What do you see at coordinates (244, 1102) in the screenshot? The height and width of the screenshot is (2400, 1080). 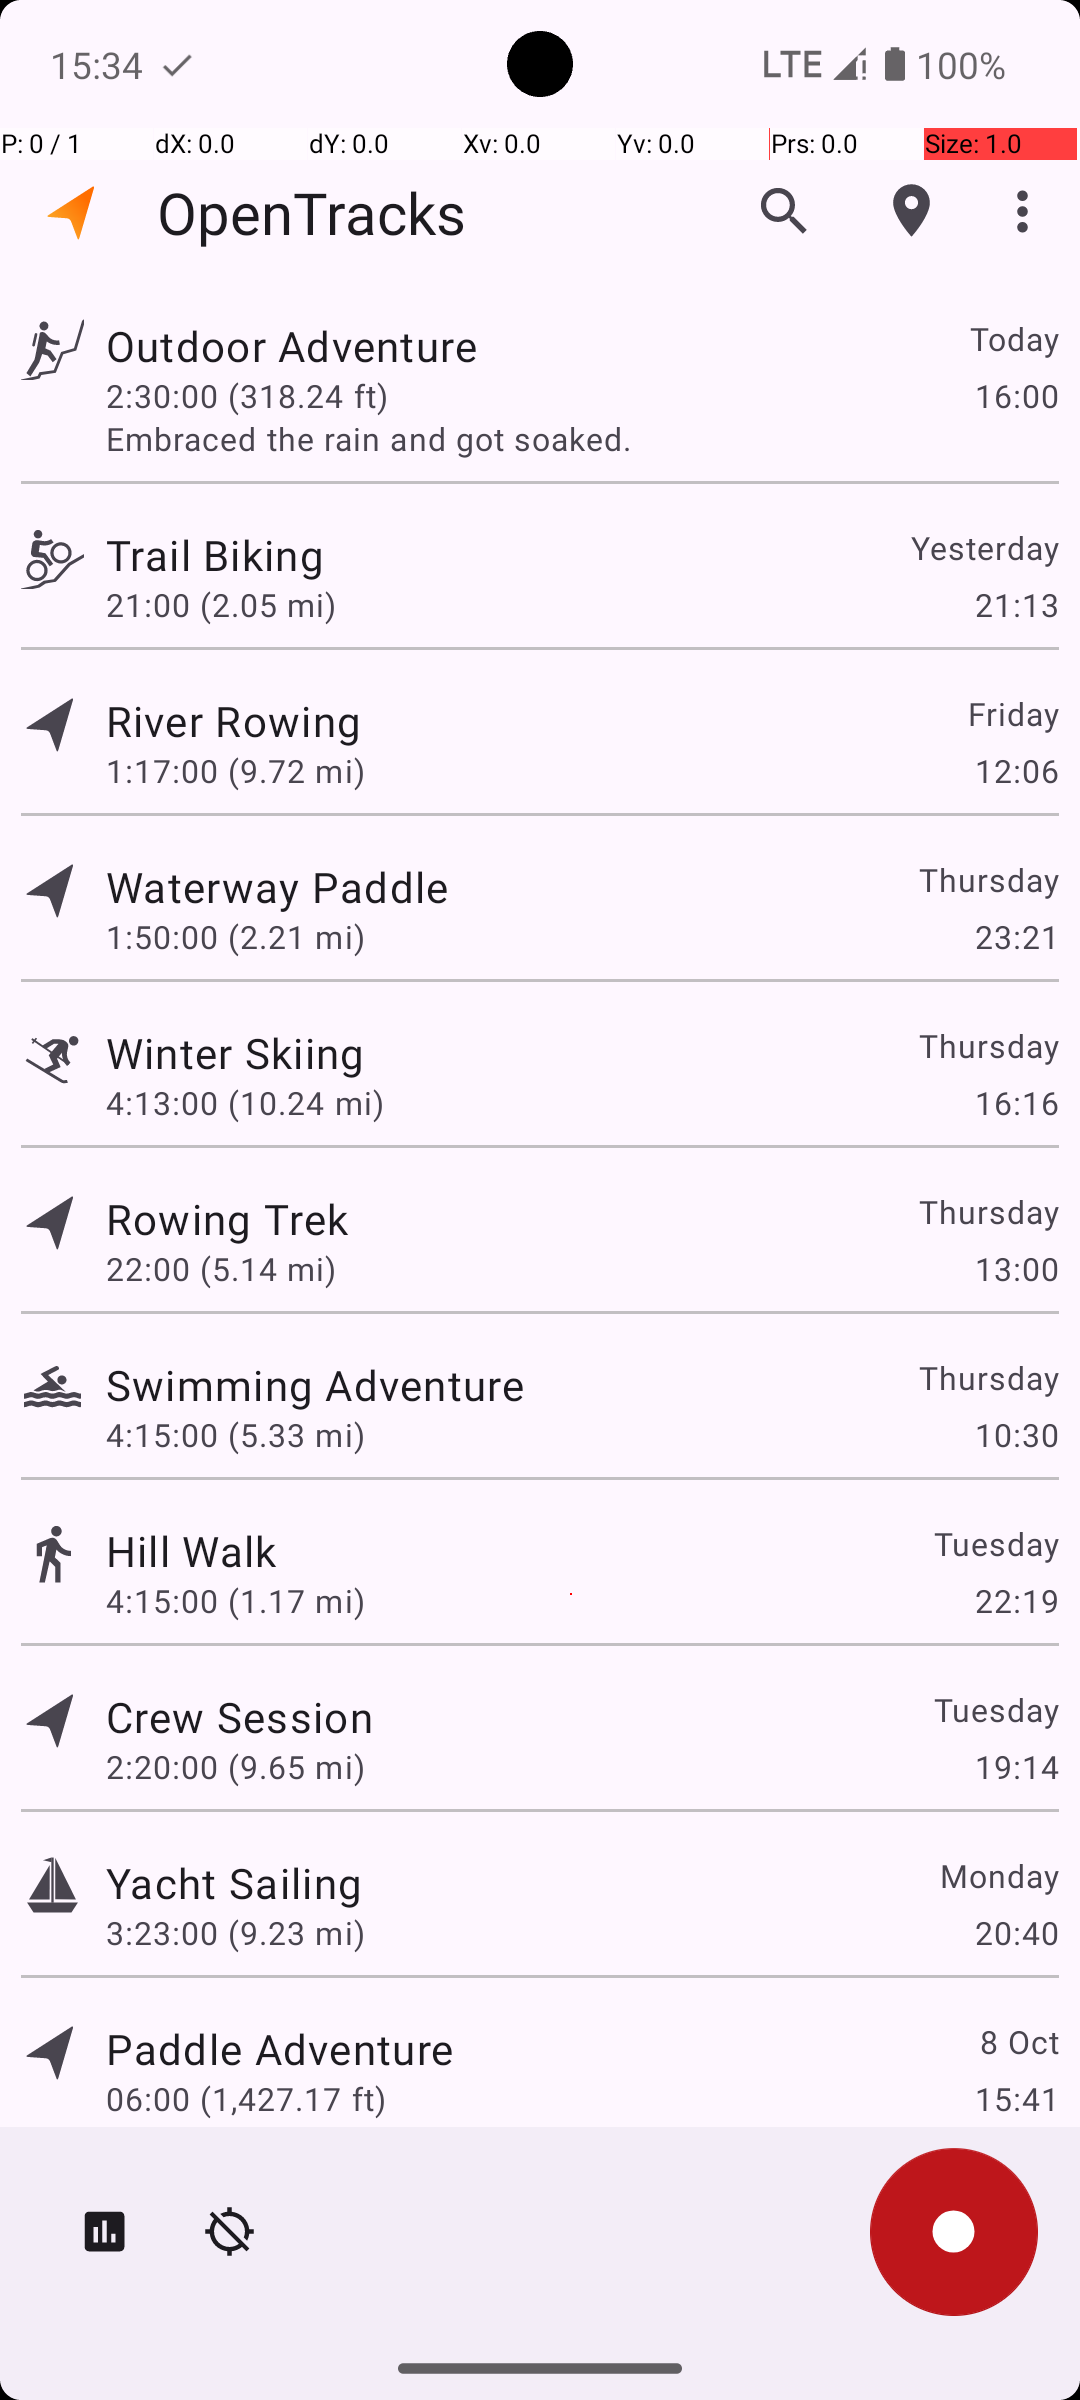 I see `4:13:00 (10.24 mi)` at bounding box center [244, 1102].